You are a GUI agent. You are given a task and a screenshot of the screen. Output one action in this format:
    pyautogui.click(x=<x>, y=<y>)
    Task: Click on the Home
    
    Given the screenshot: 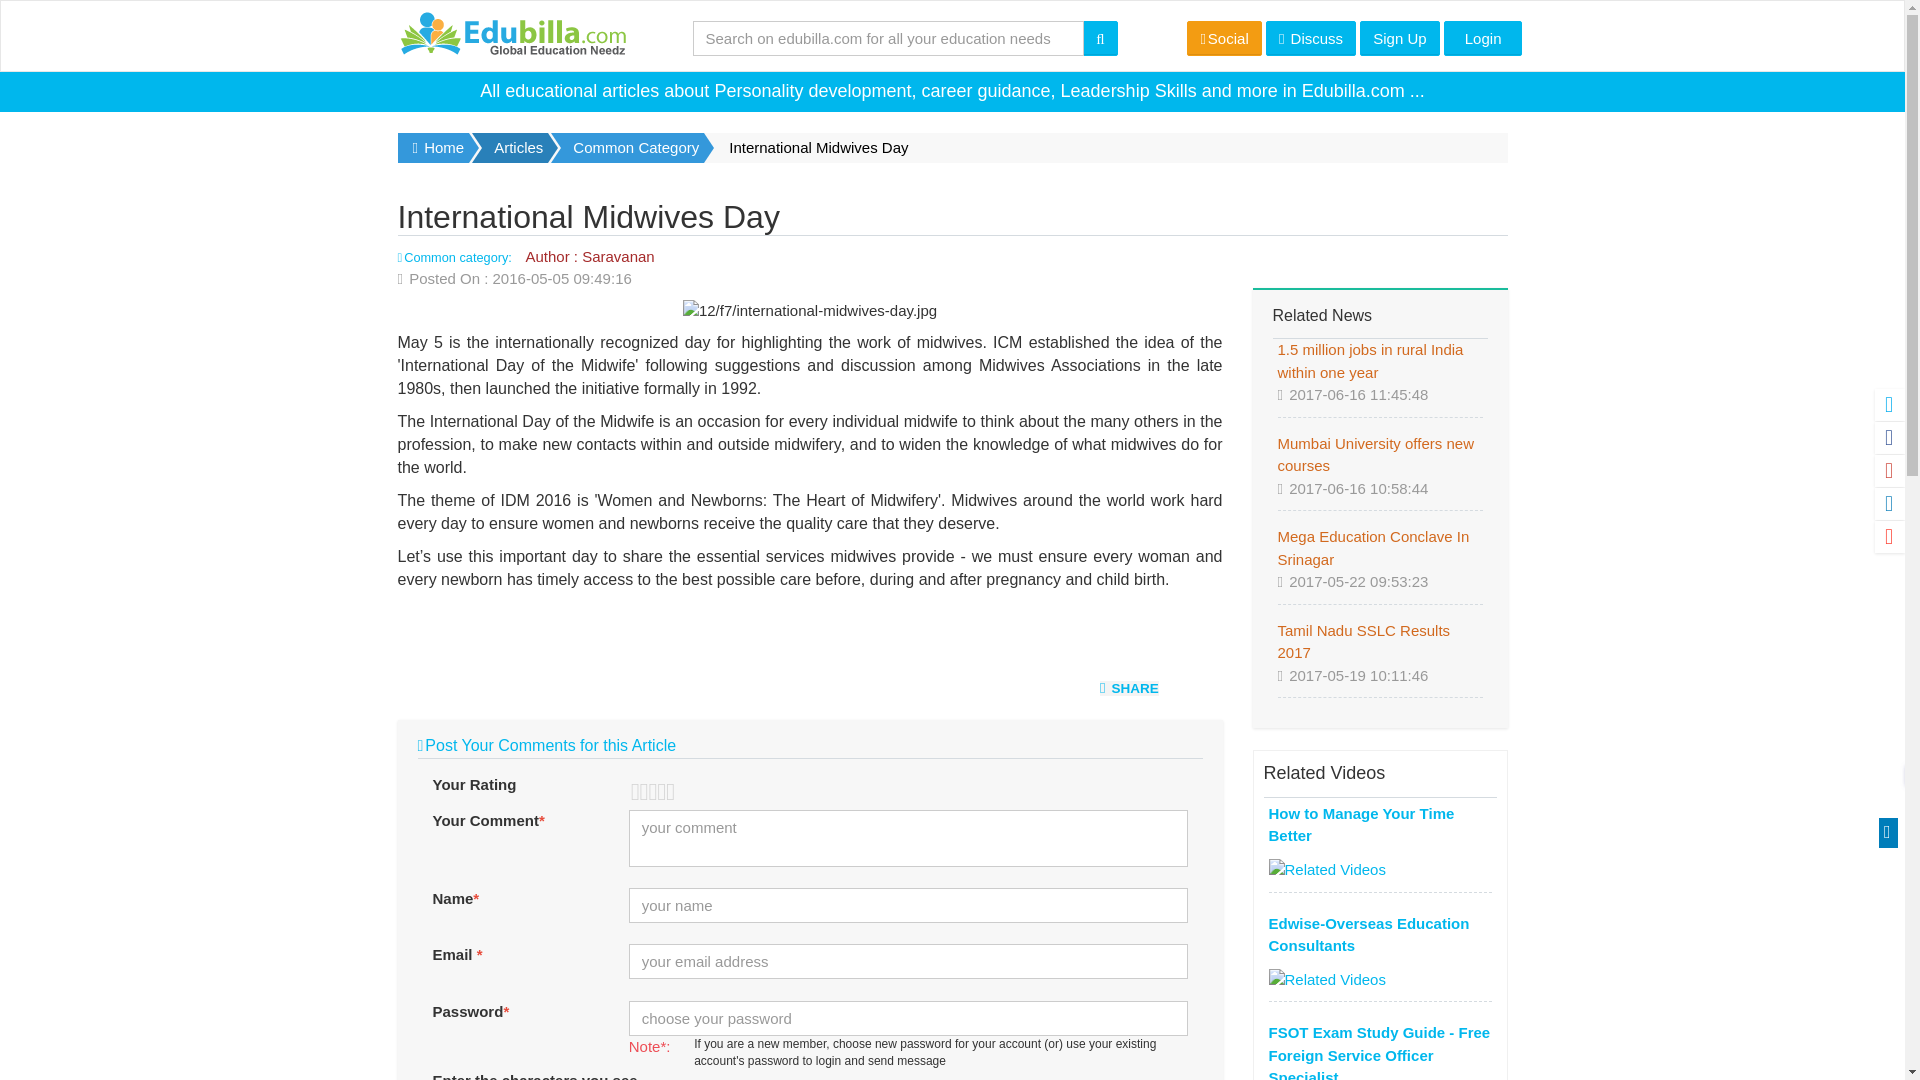 What is the action you would take?
    pyautogui.click(x=434, y=148)
    